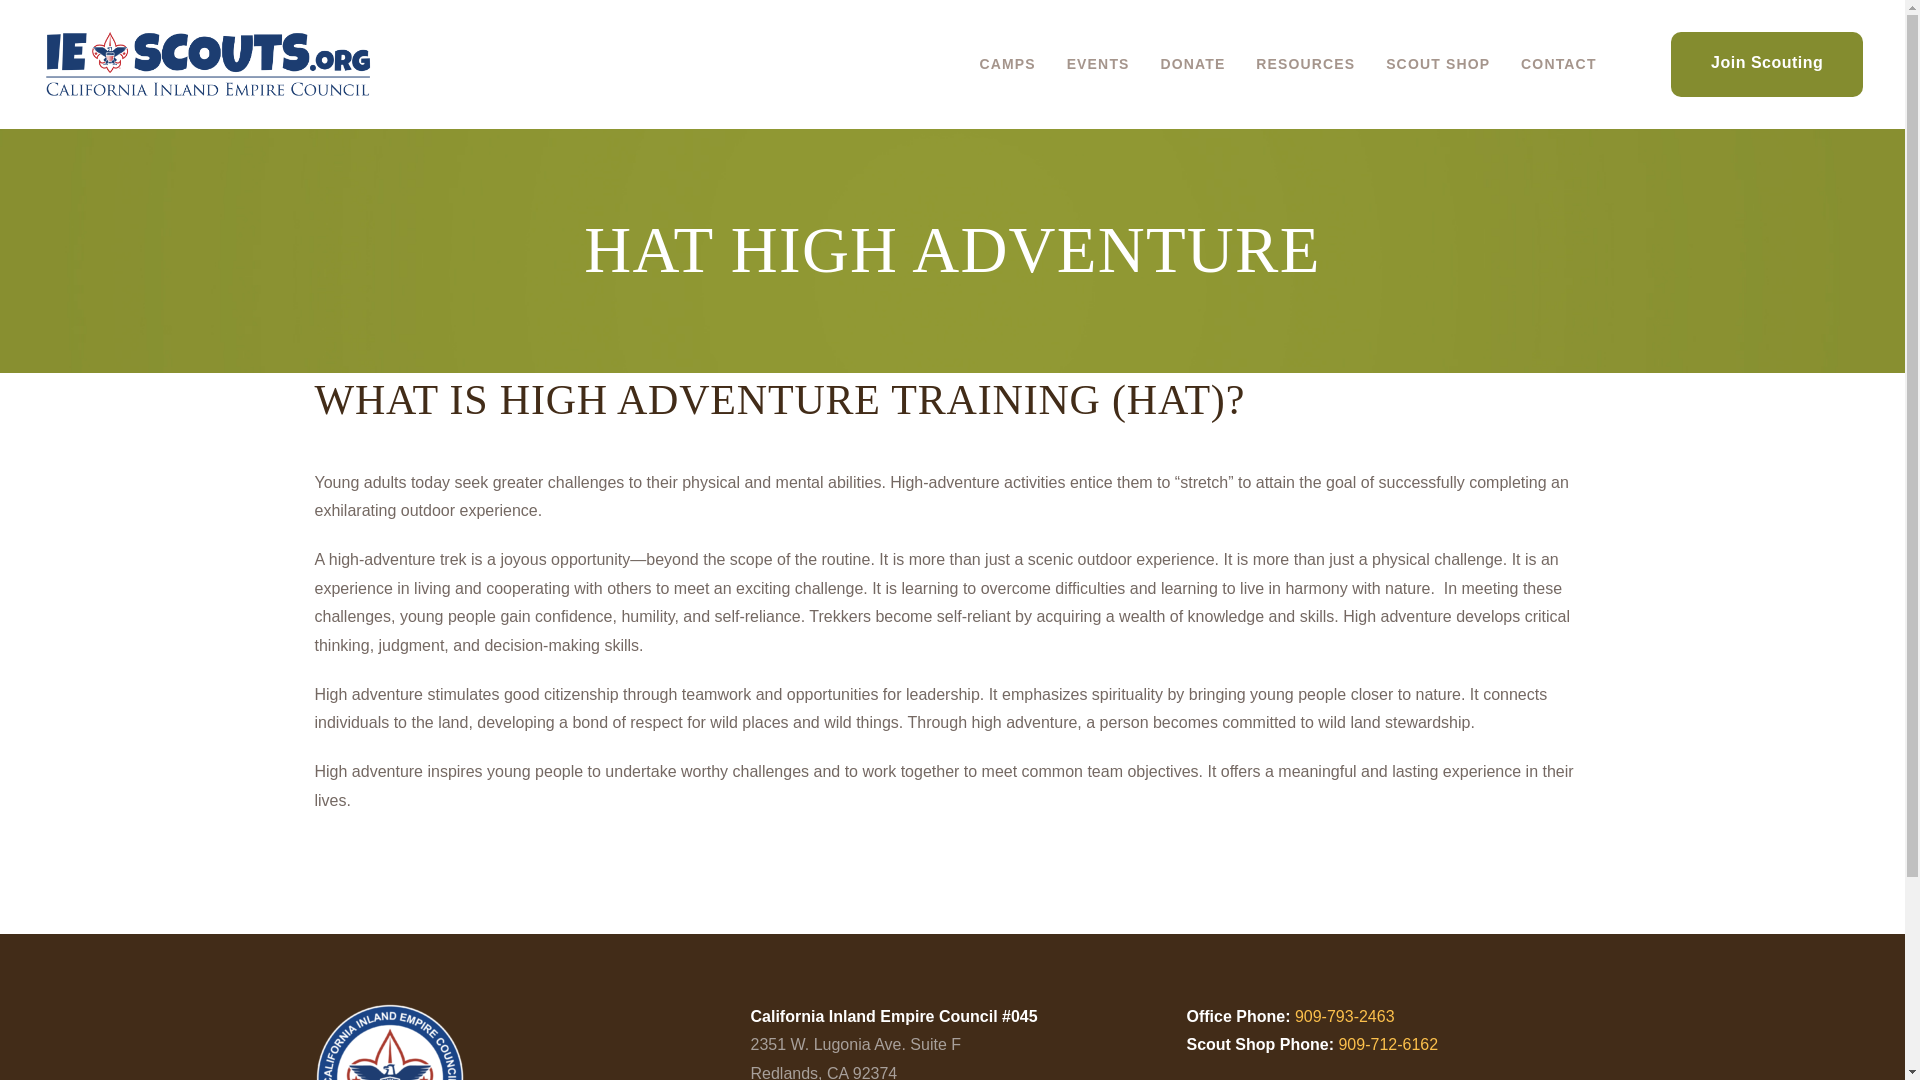  I want to click on Join Scouting, so click(1766, 64).